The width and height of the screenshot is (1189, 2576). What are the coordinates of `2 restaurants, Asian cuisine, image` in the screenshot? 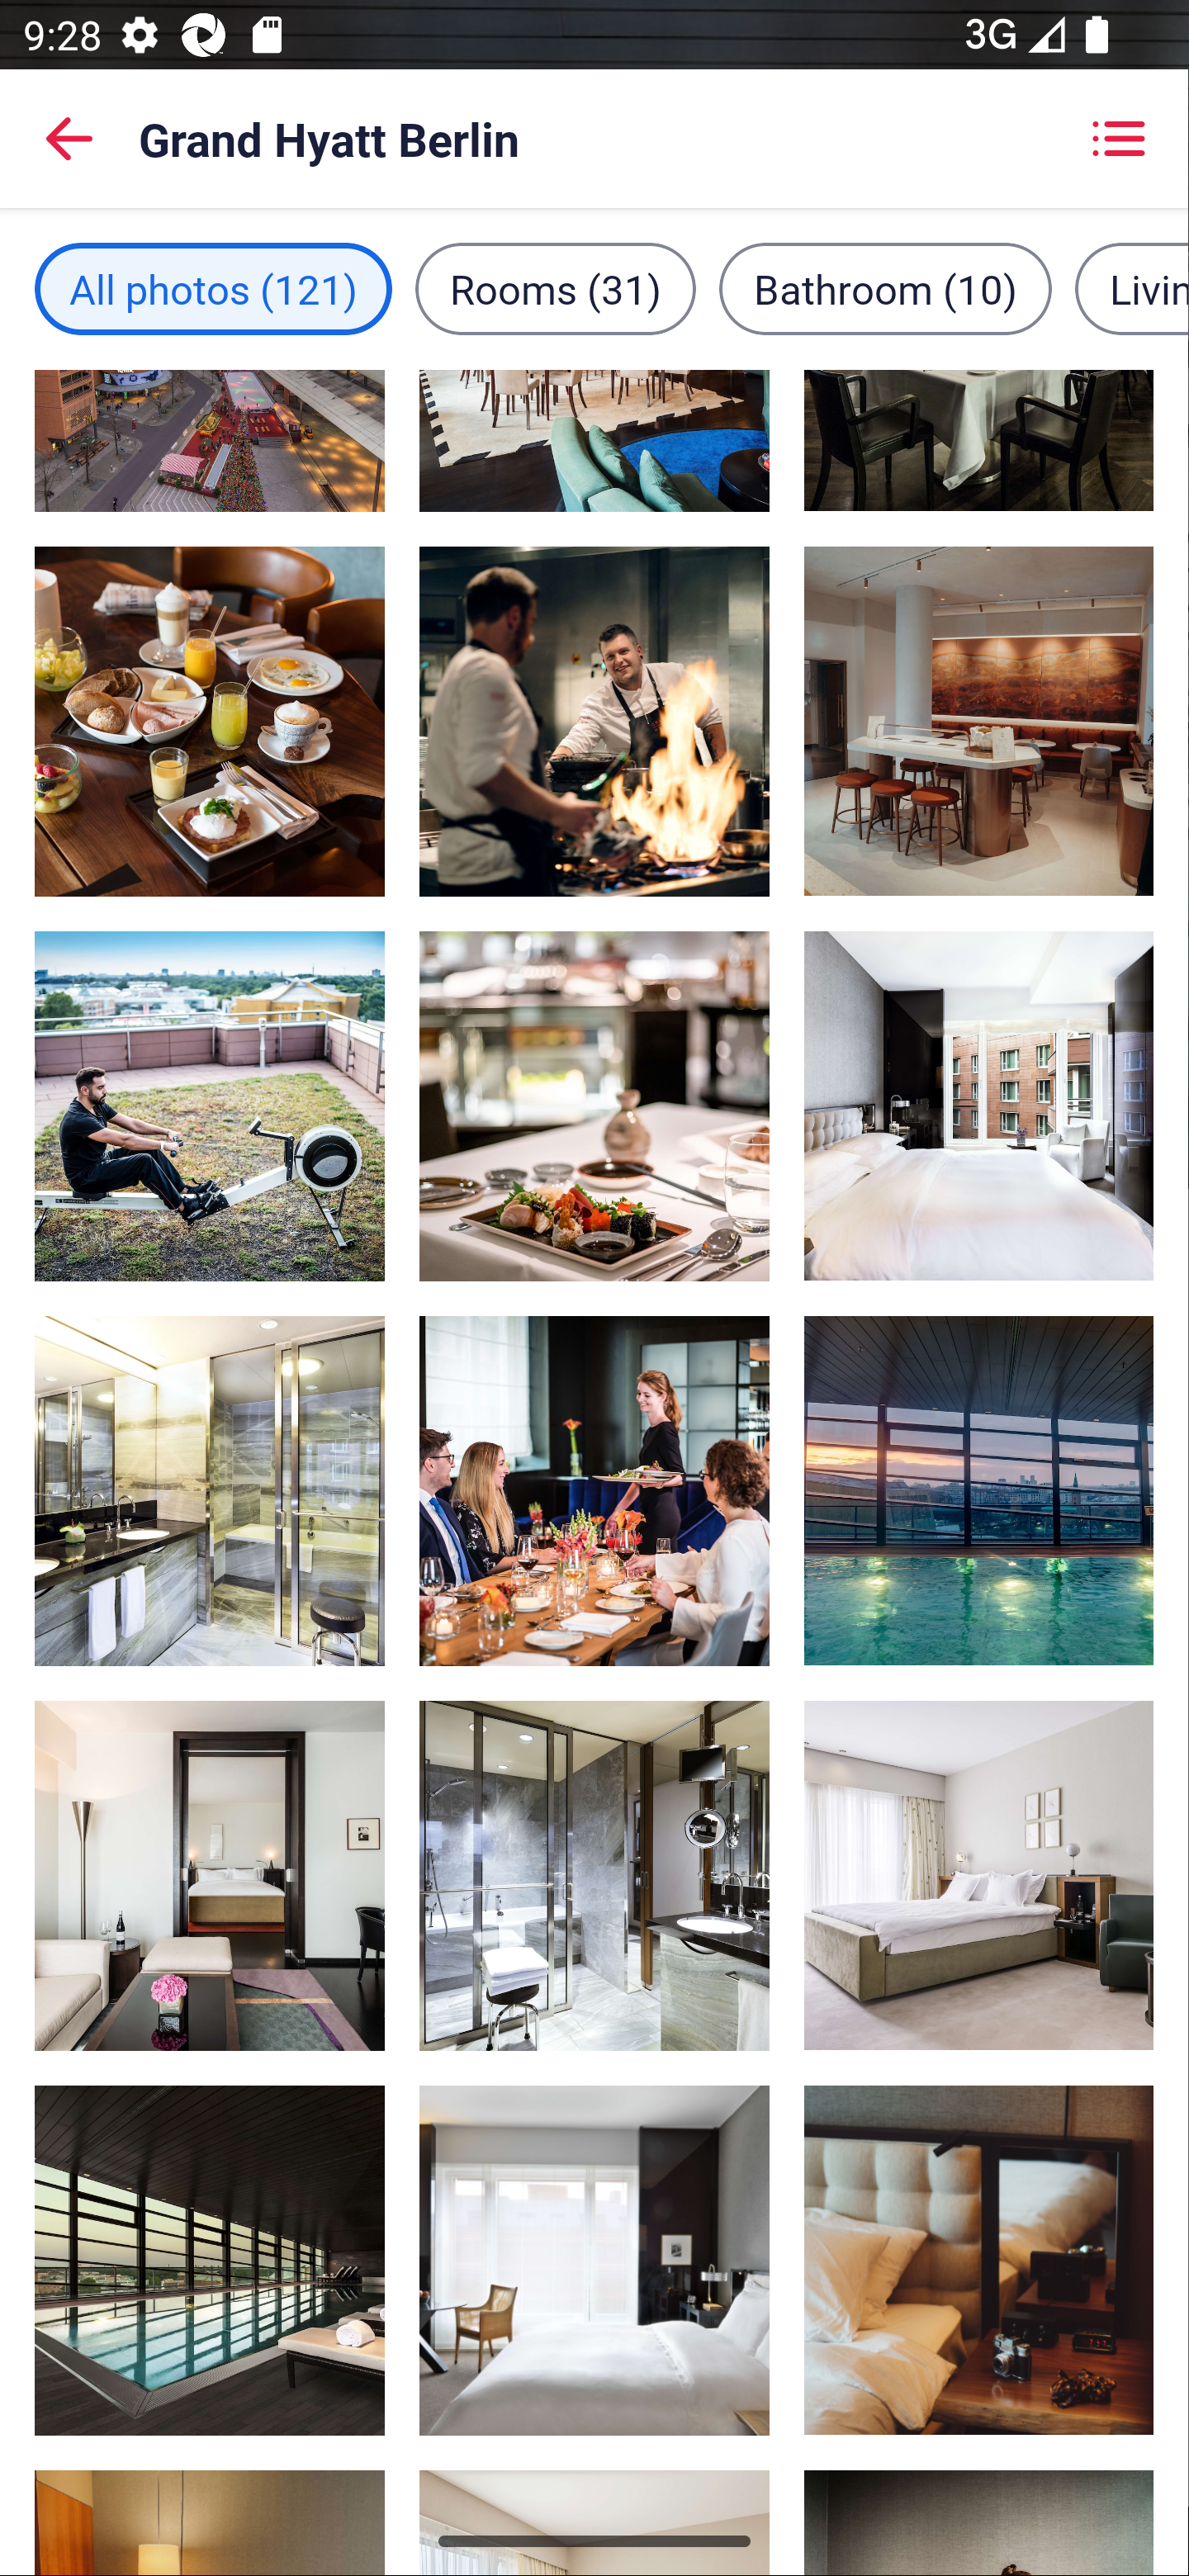 It's located at (594, 721).